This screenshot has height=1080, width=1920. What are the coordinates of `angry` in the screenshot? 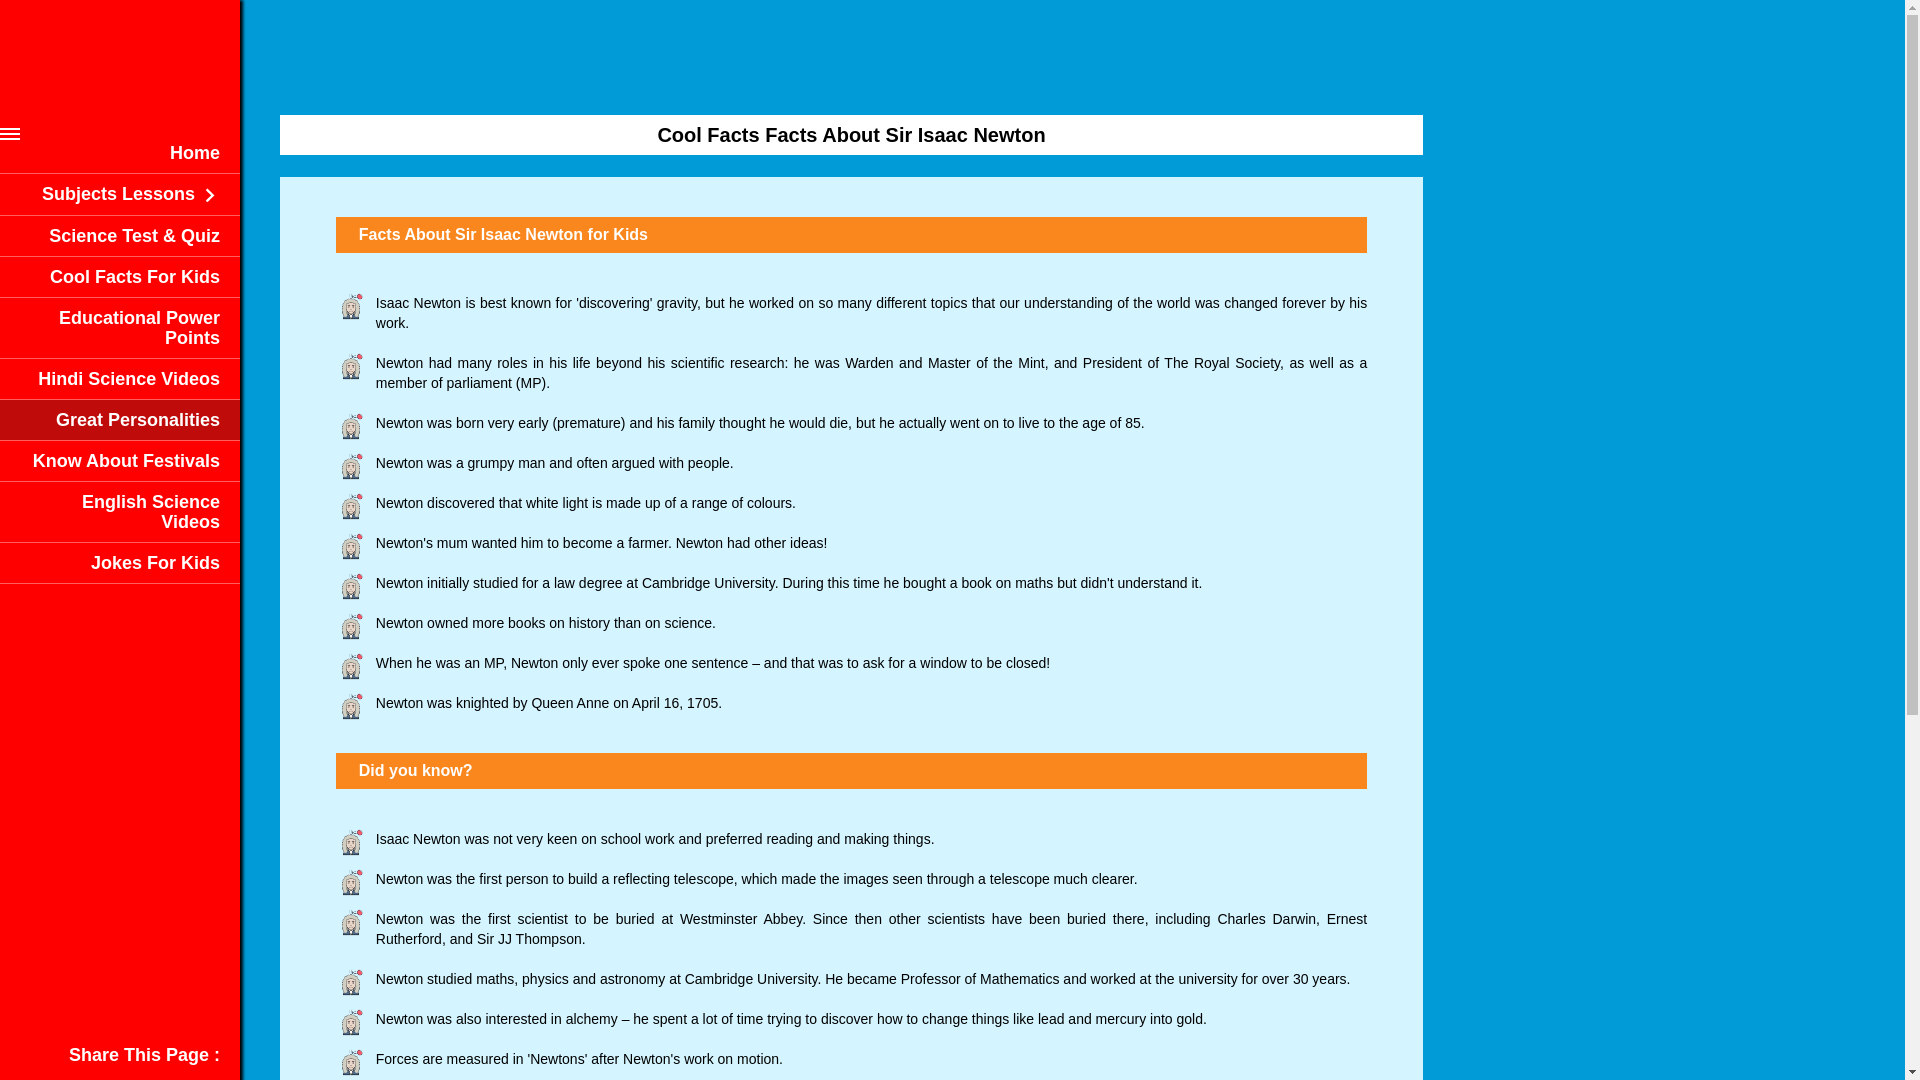 It's located at (351, 1063).